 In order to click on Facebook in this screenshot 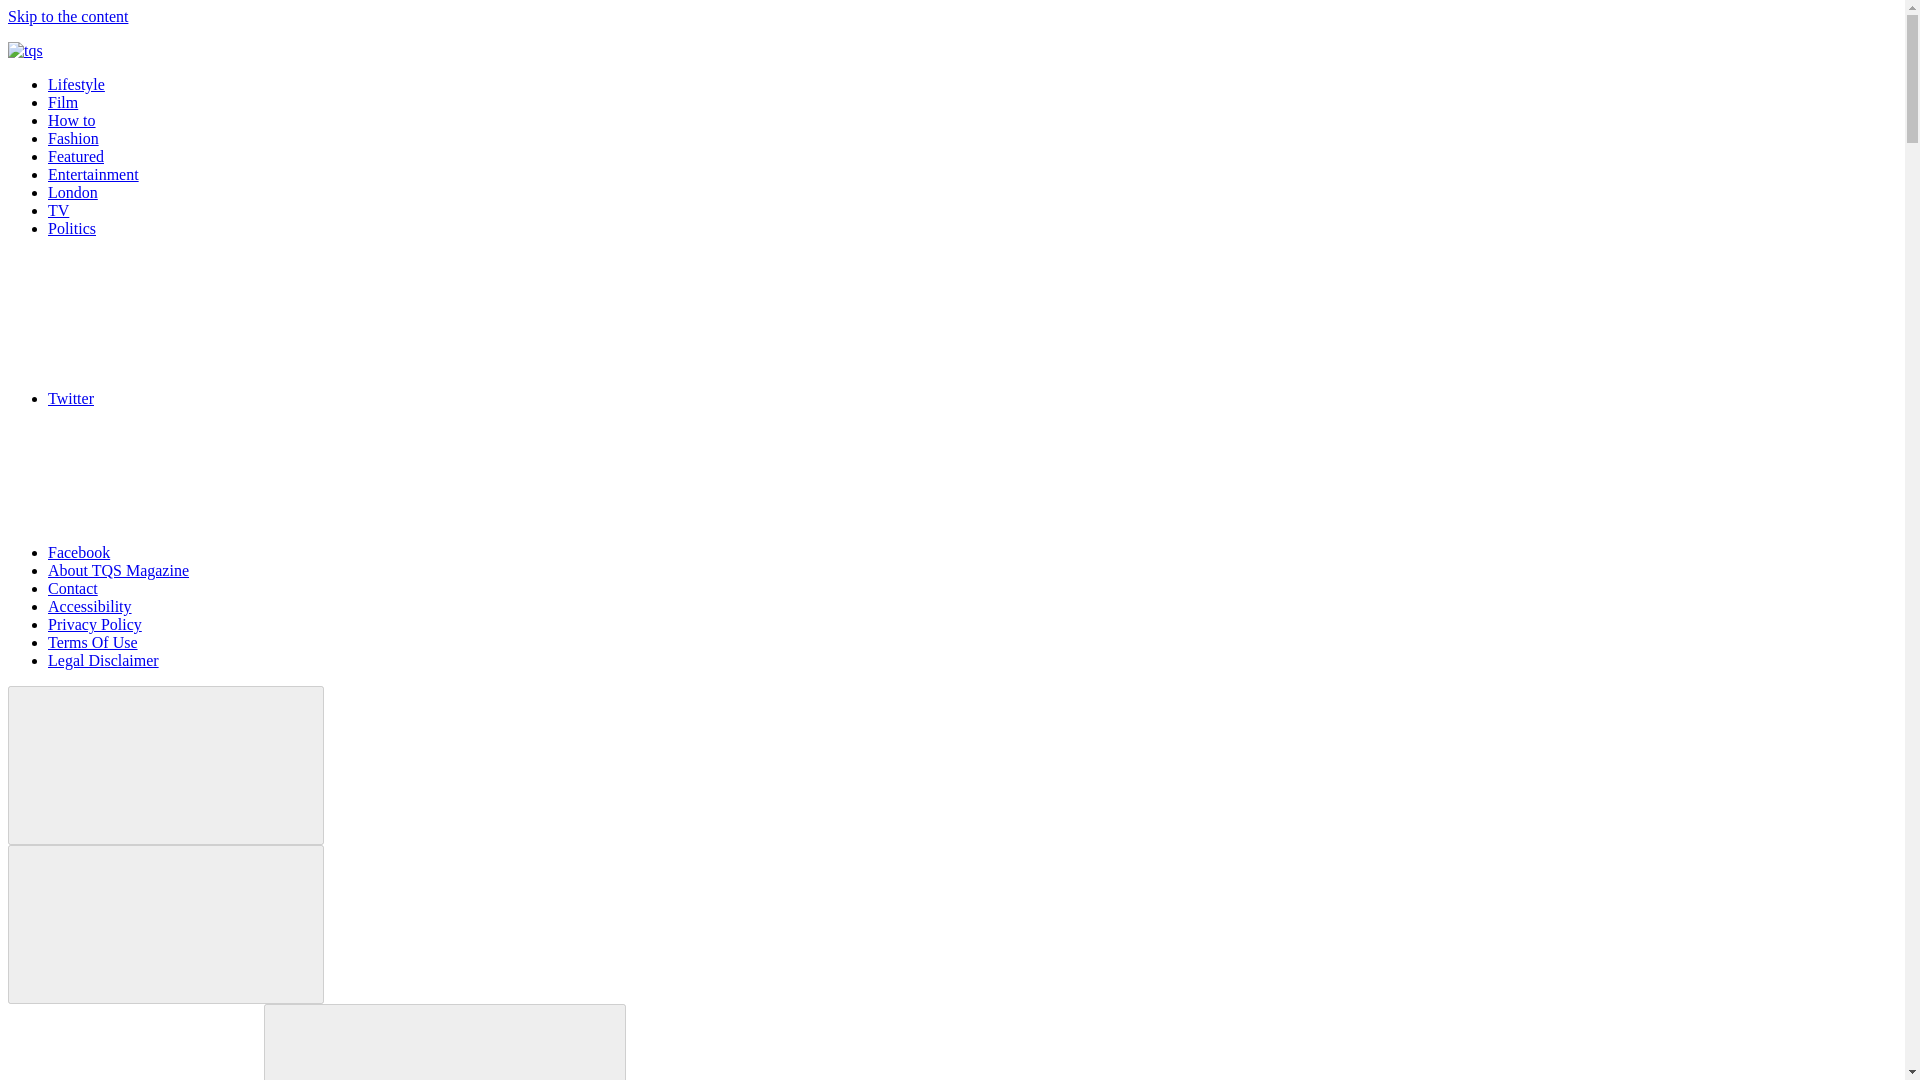, I will do `click(229, 552)`.